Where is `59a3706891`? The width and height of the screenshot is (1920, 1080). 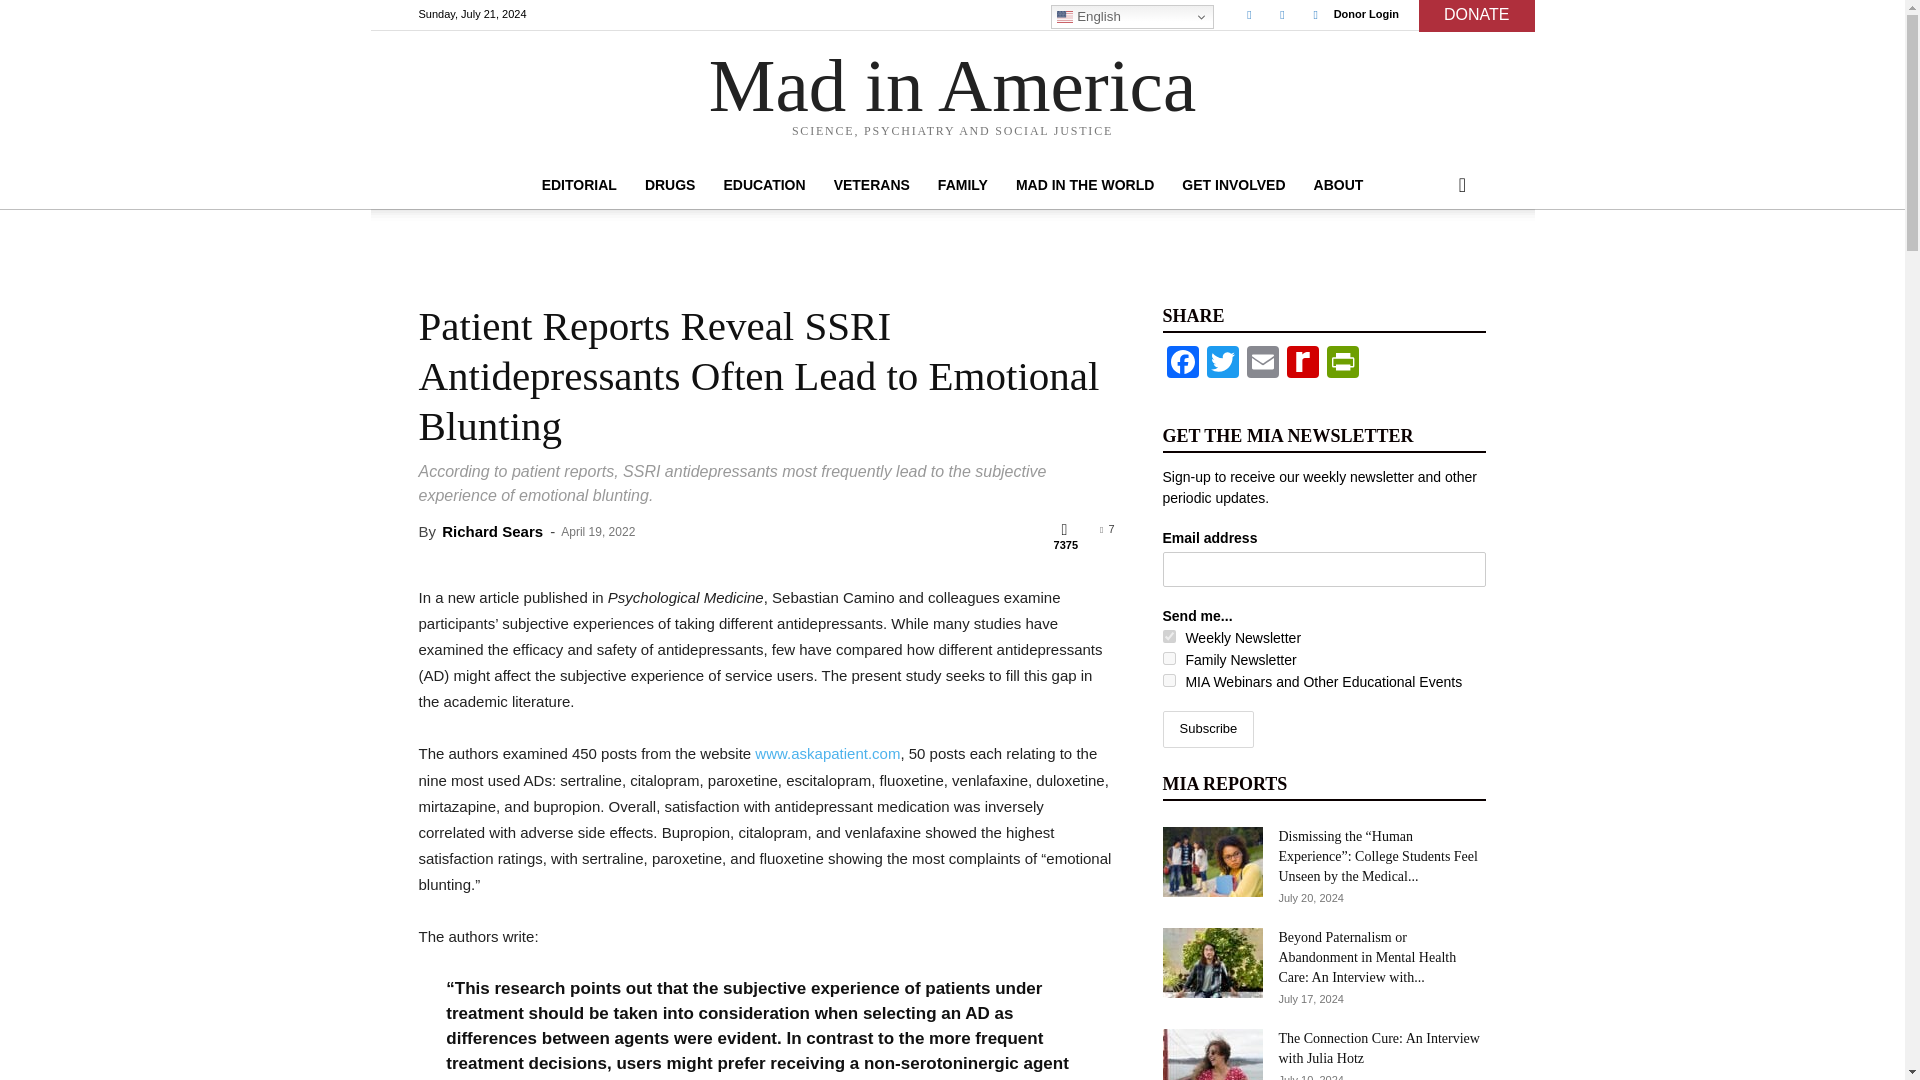 59a3706891 is located at coordinates (1168, 680).